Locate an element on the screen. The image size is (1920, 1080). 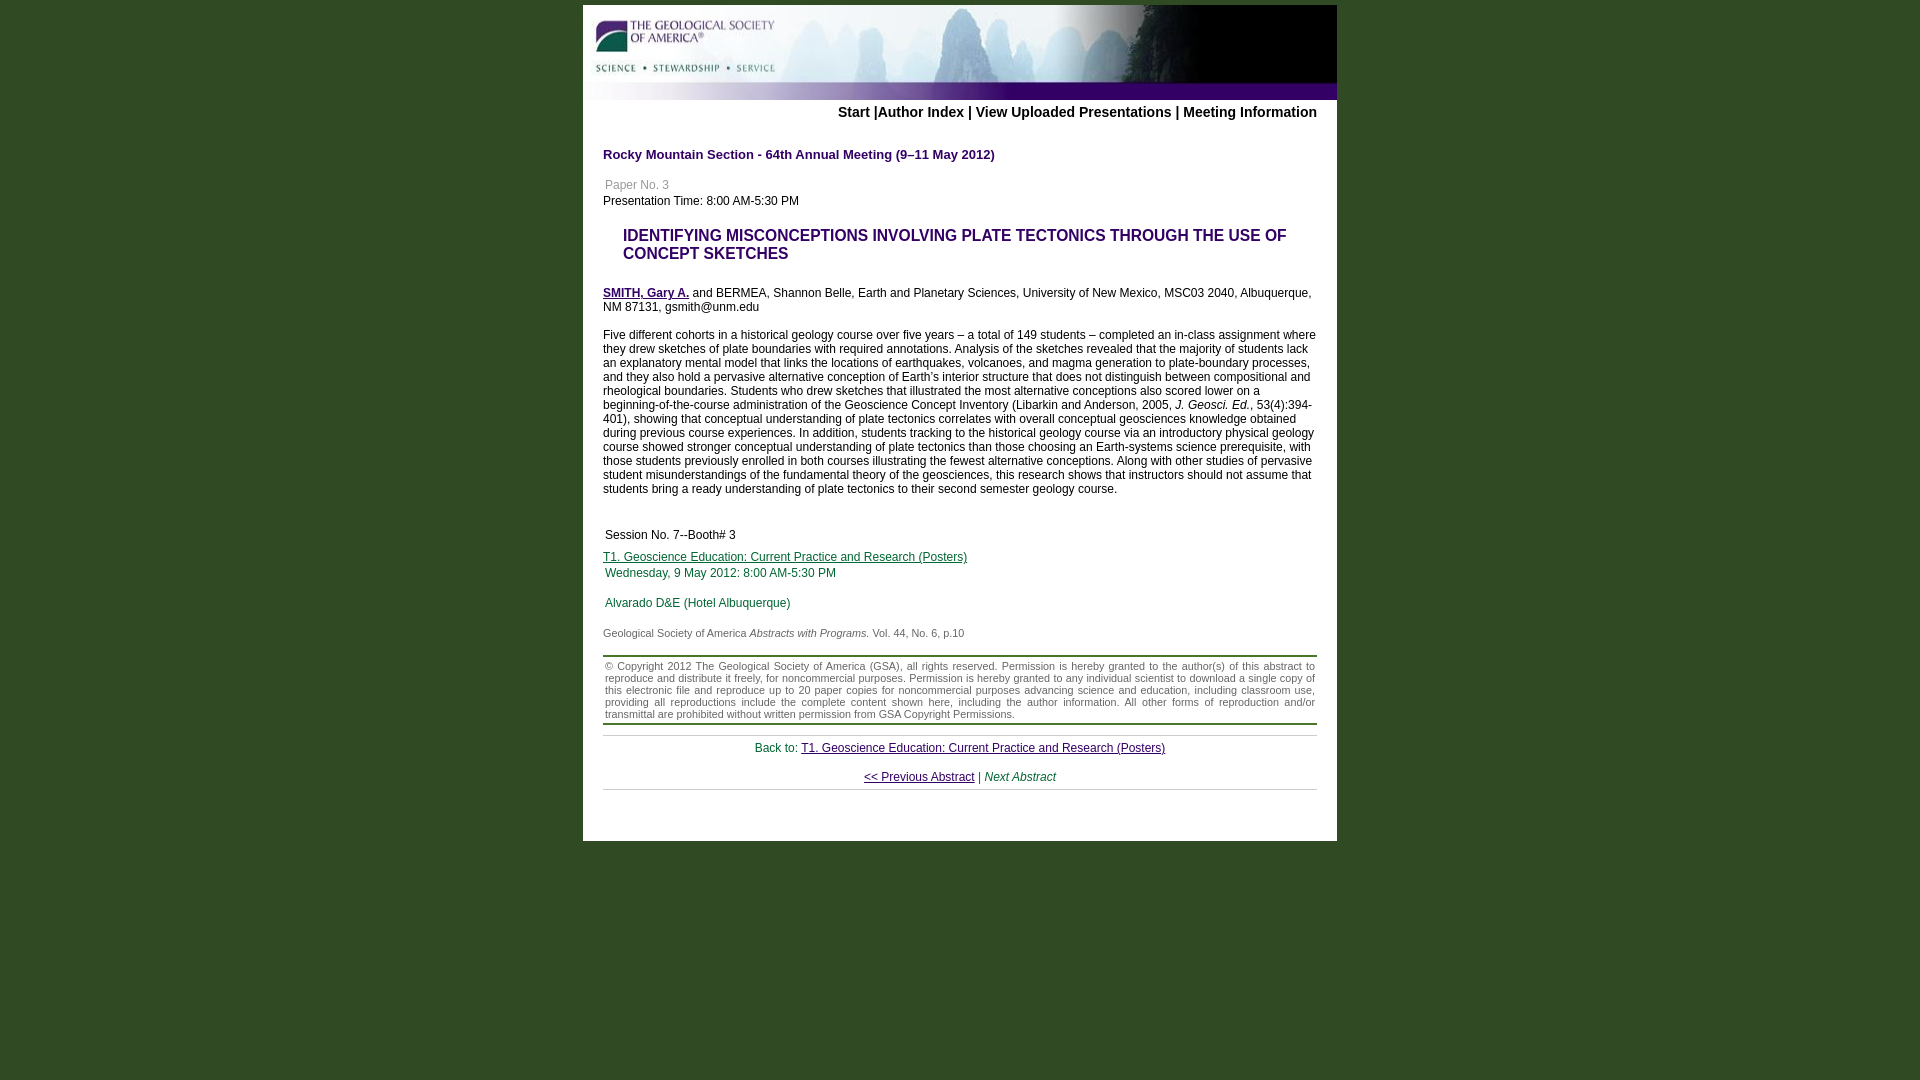
Author Index is located at coordinates (920, 111).